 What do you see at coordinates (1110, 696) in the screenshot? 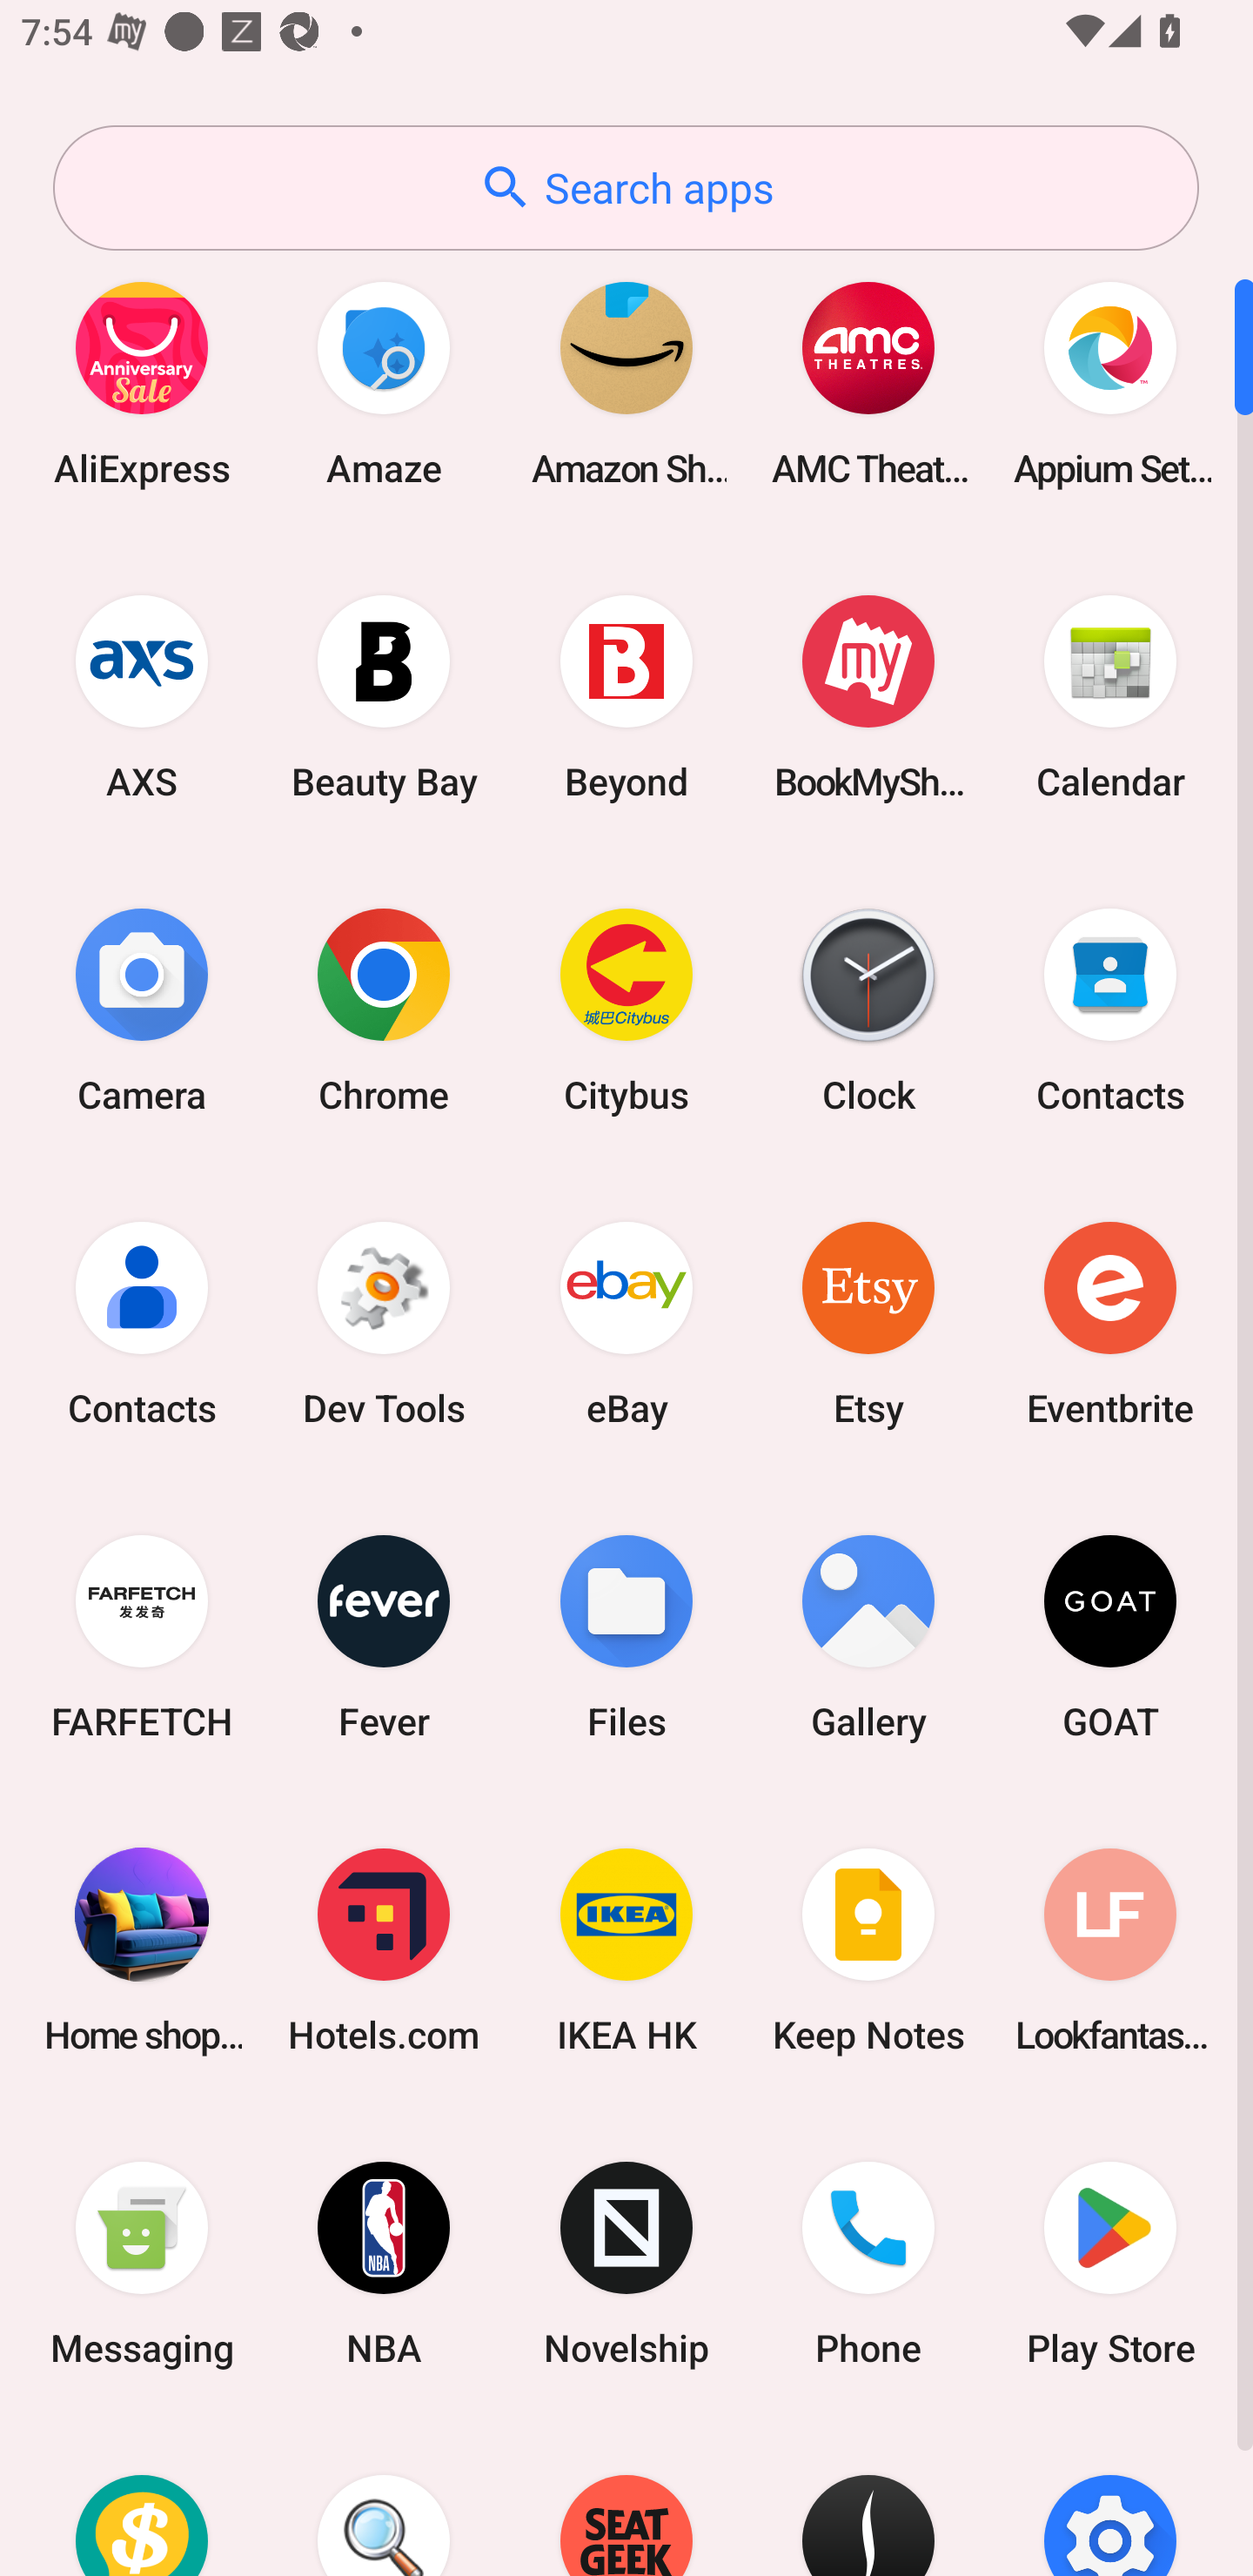
I see `Calendar` at bounding box center [1110, 696].